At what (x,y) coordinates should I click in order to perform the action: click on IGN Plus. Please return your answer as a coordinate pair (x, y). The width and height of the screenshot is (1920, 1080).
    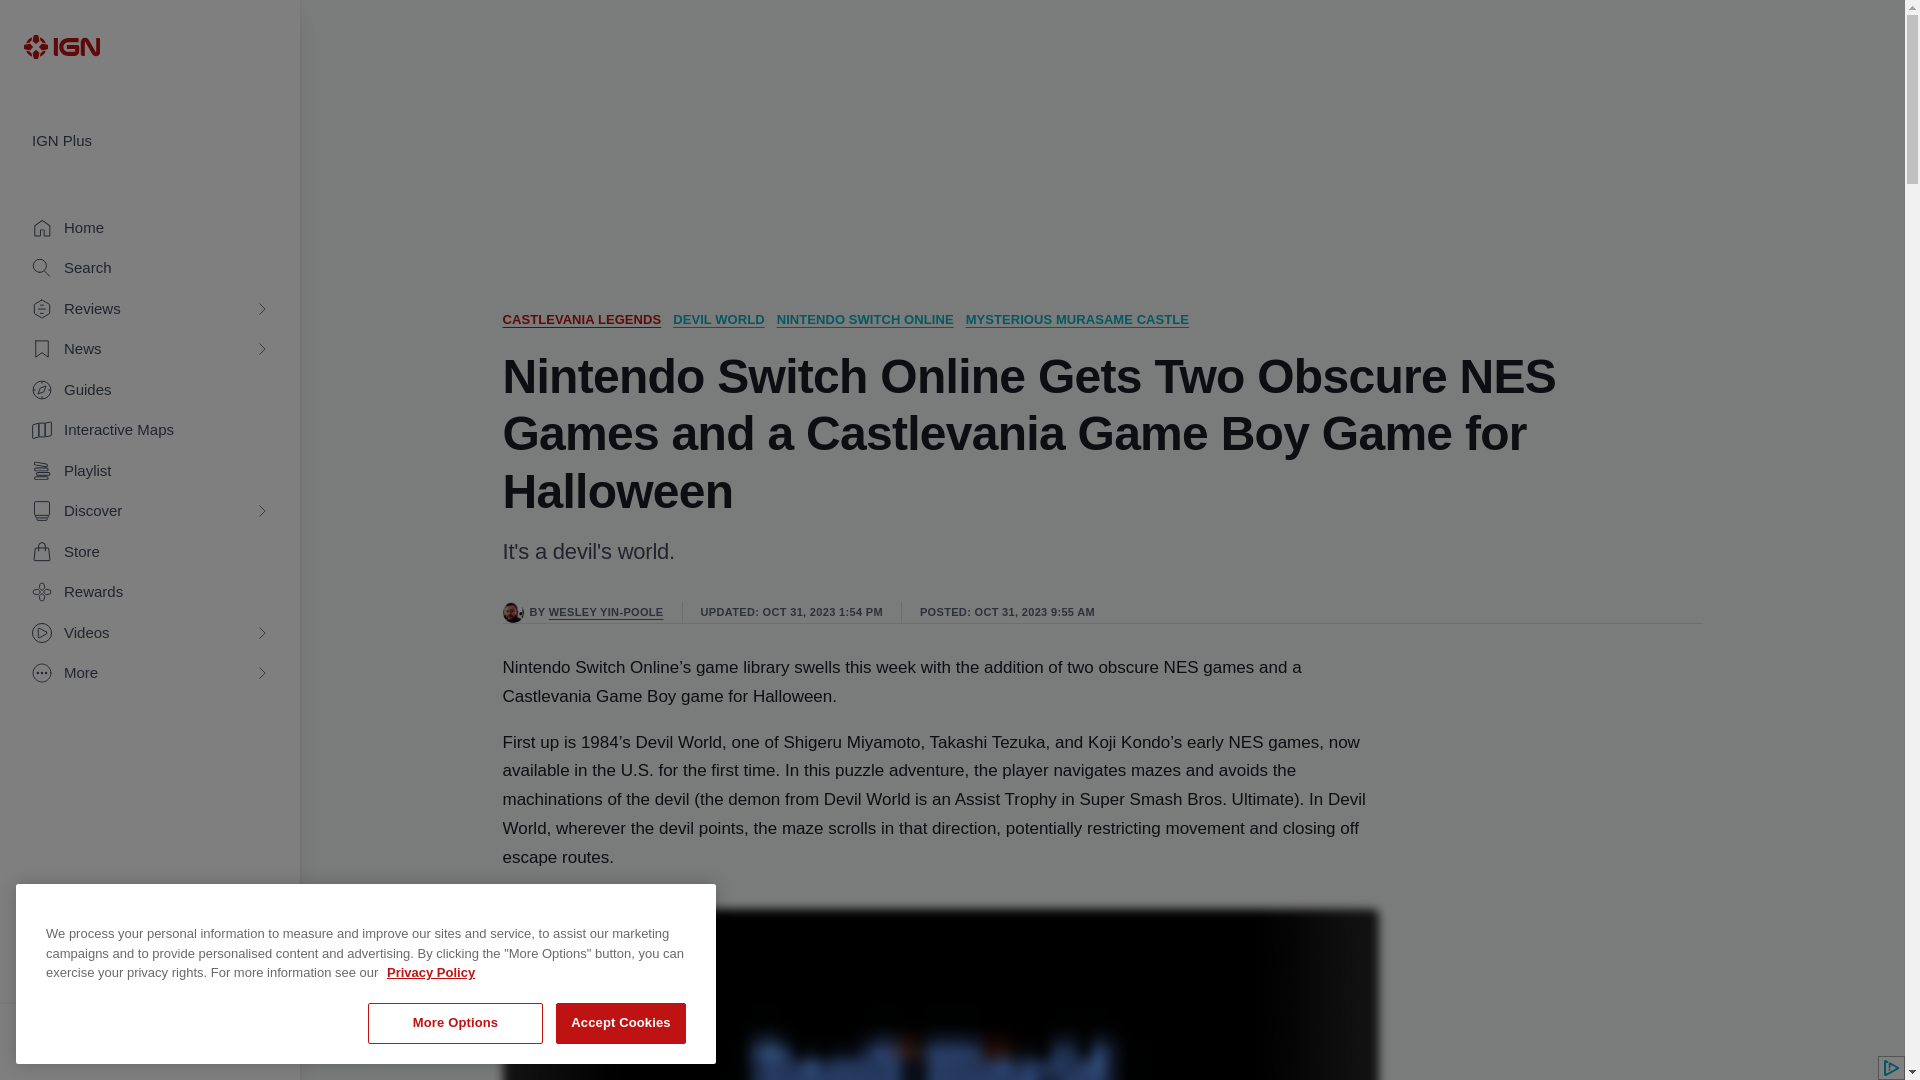
    Looking at the image, I should click on (150, 141).